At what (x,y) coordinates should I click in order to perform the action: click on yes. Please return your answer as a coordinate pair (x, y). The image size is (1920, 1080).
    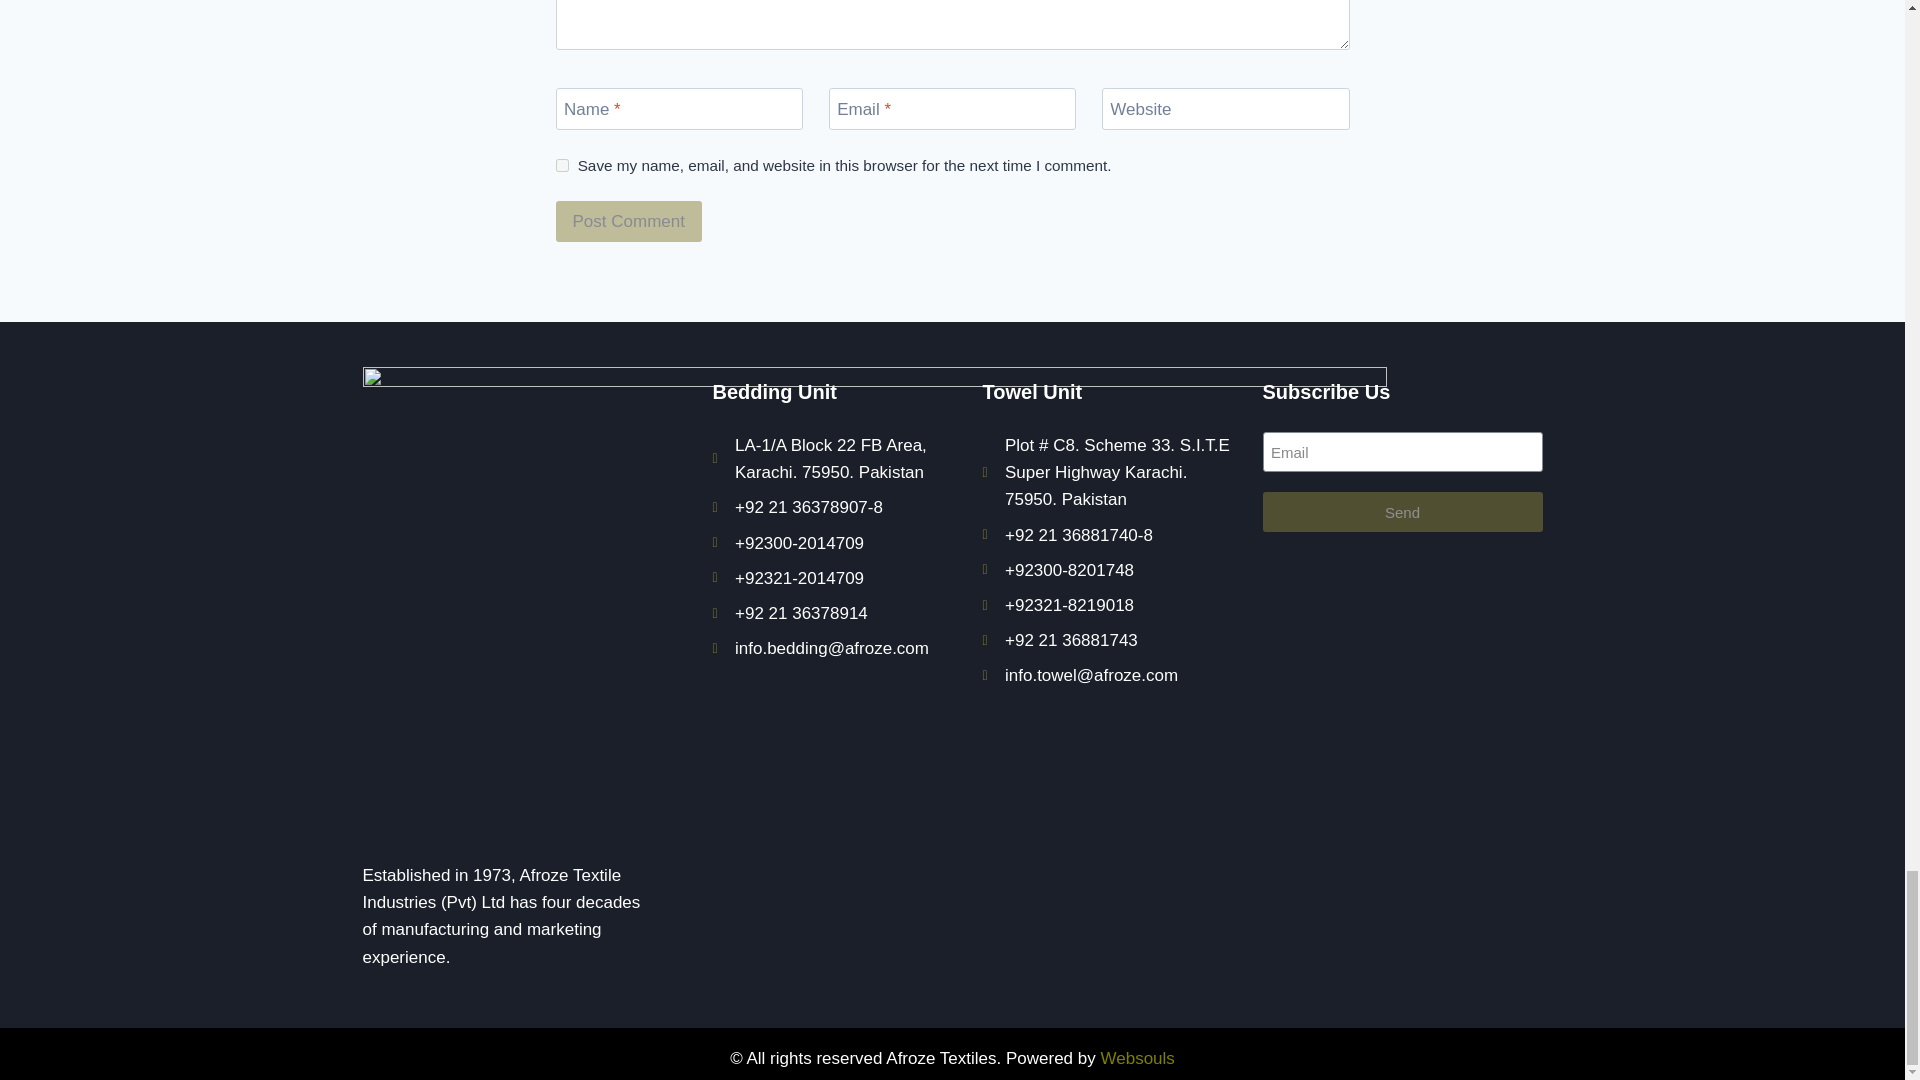
    Looking at the image, I should click on (562, 164).